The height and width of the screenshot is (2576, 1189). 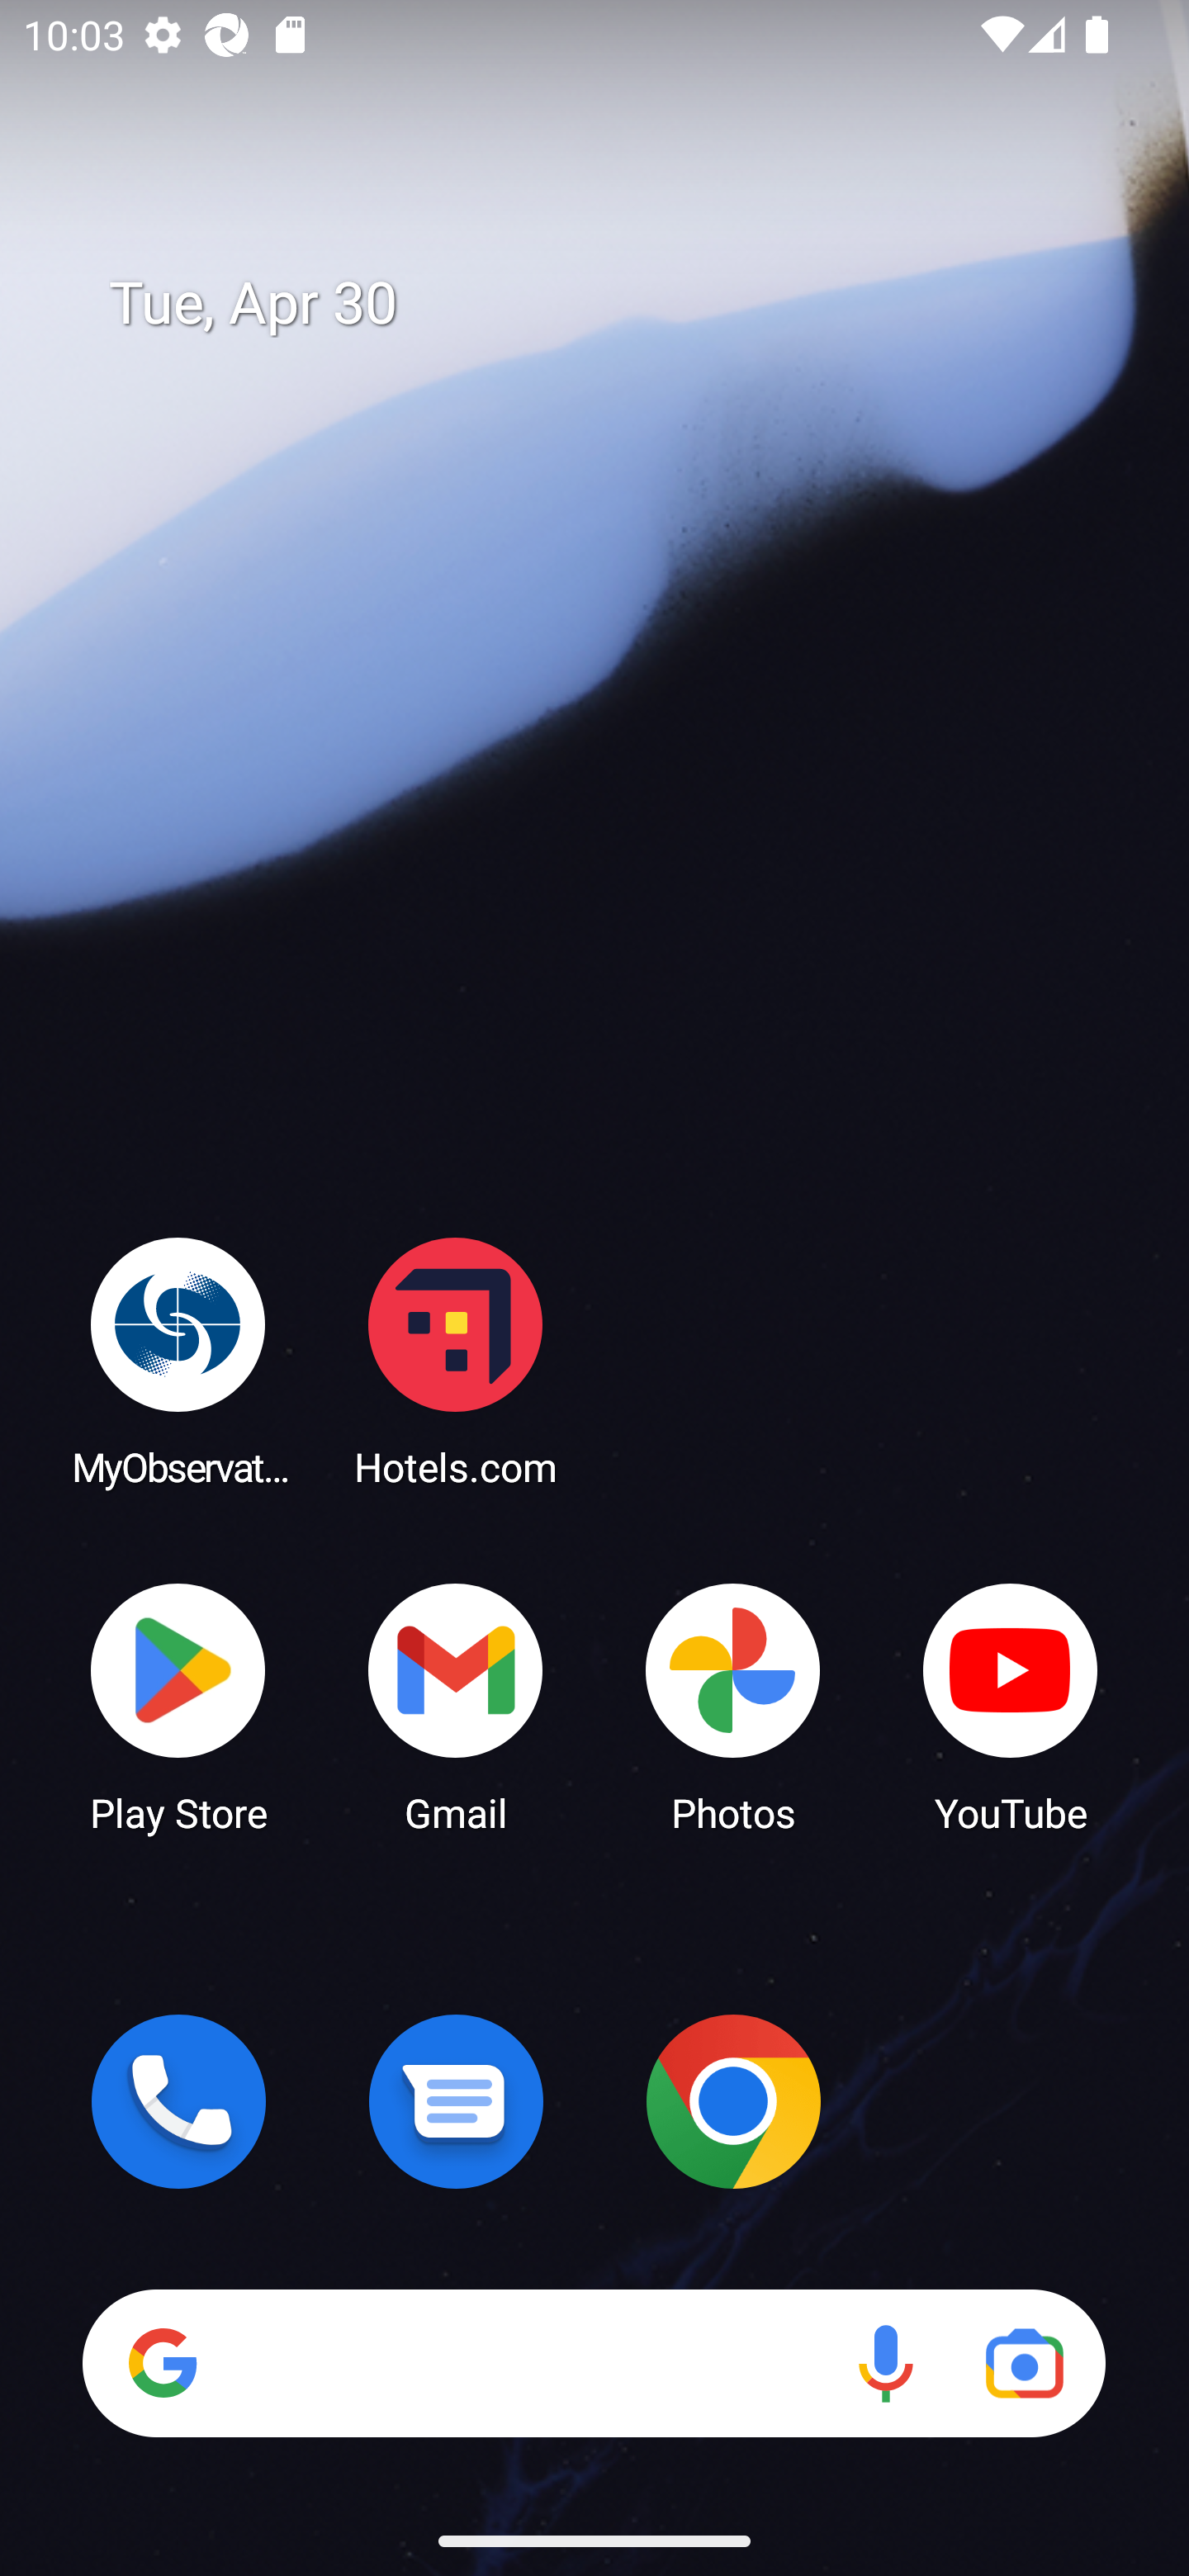 What do you see at coordinates (178, 1361) in the screenshot?
I see `MyObservatory` at bounding box center [178, 1361].